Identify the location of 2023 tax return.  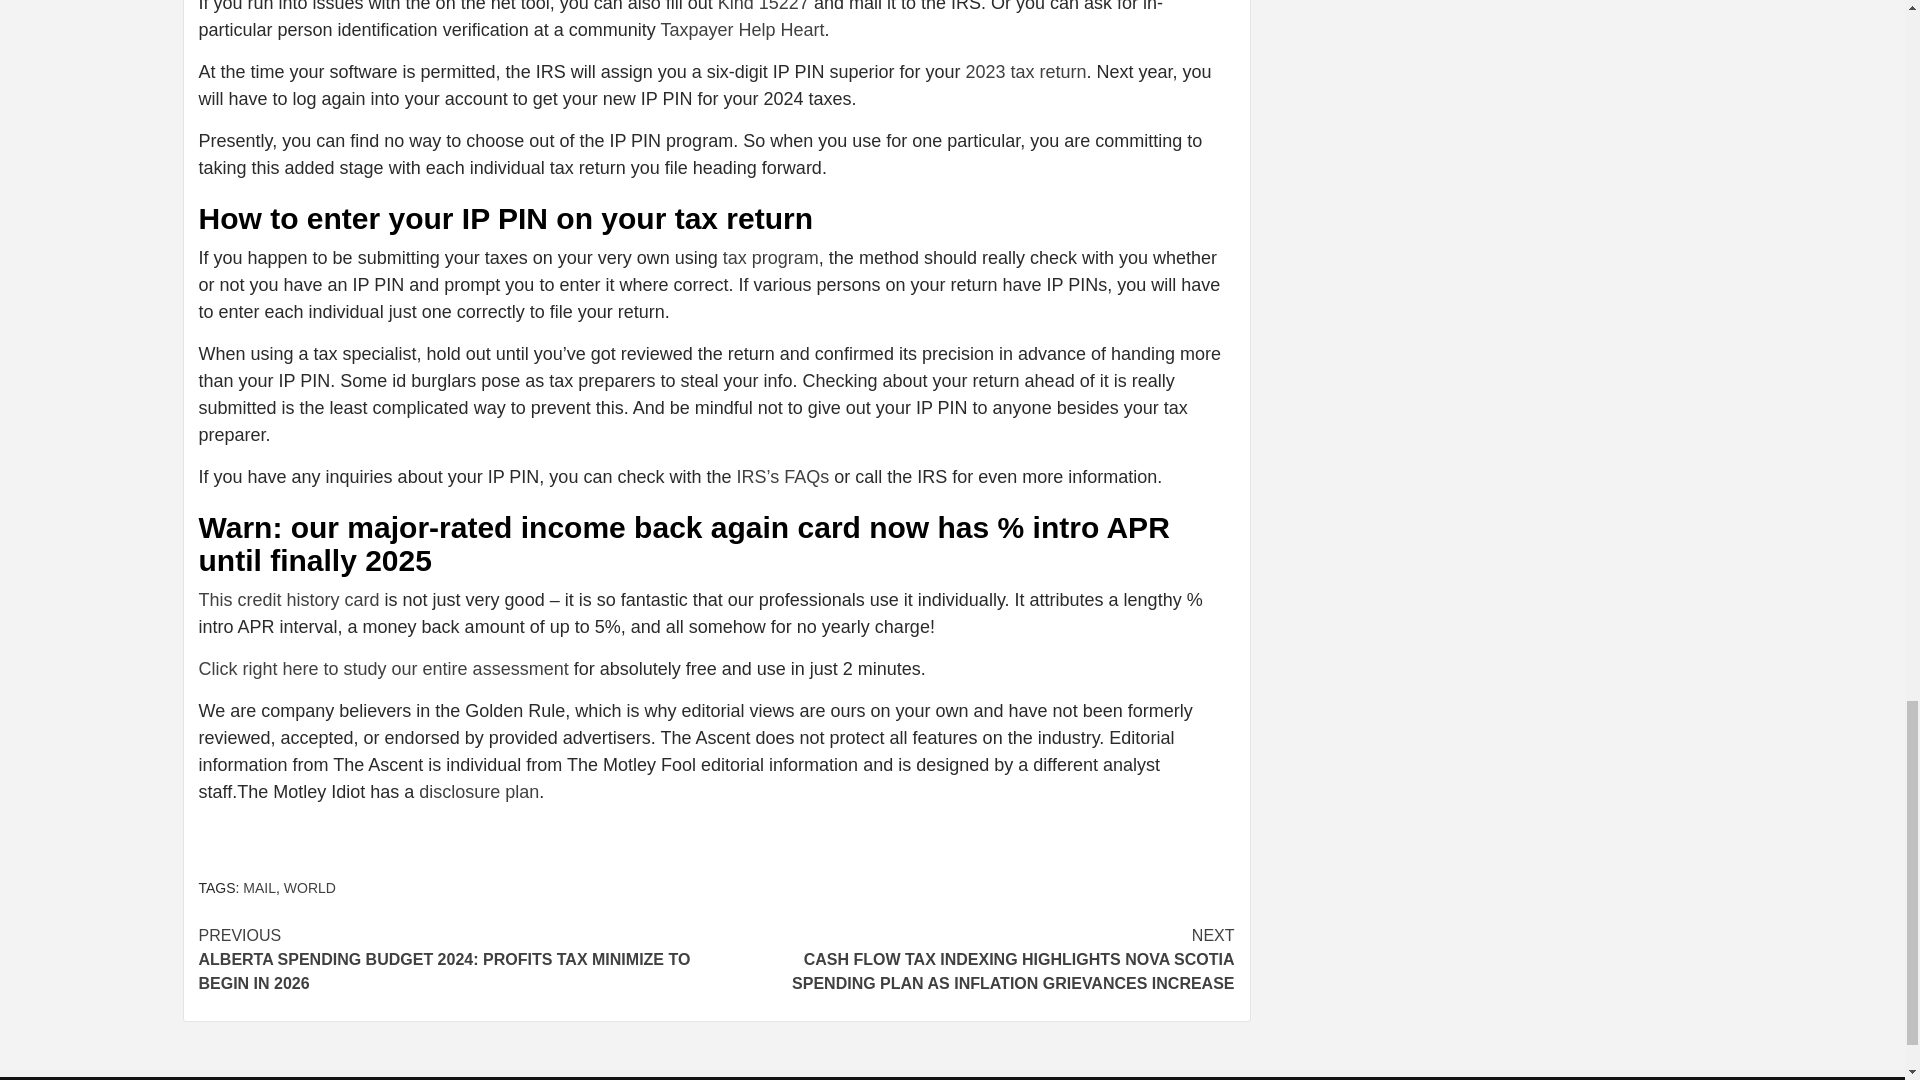
(1026, 72).